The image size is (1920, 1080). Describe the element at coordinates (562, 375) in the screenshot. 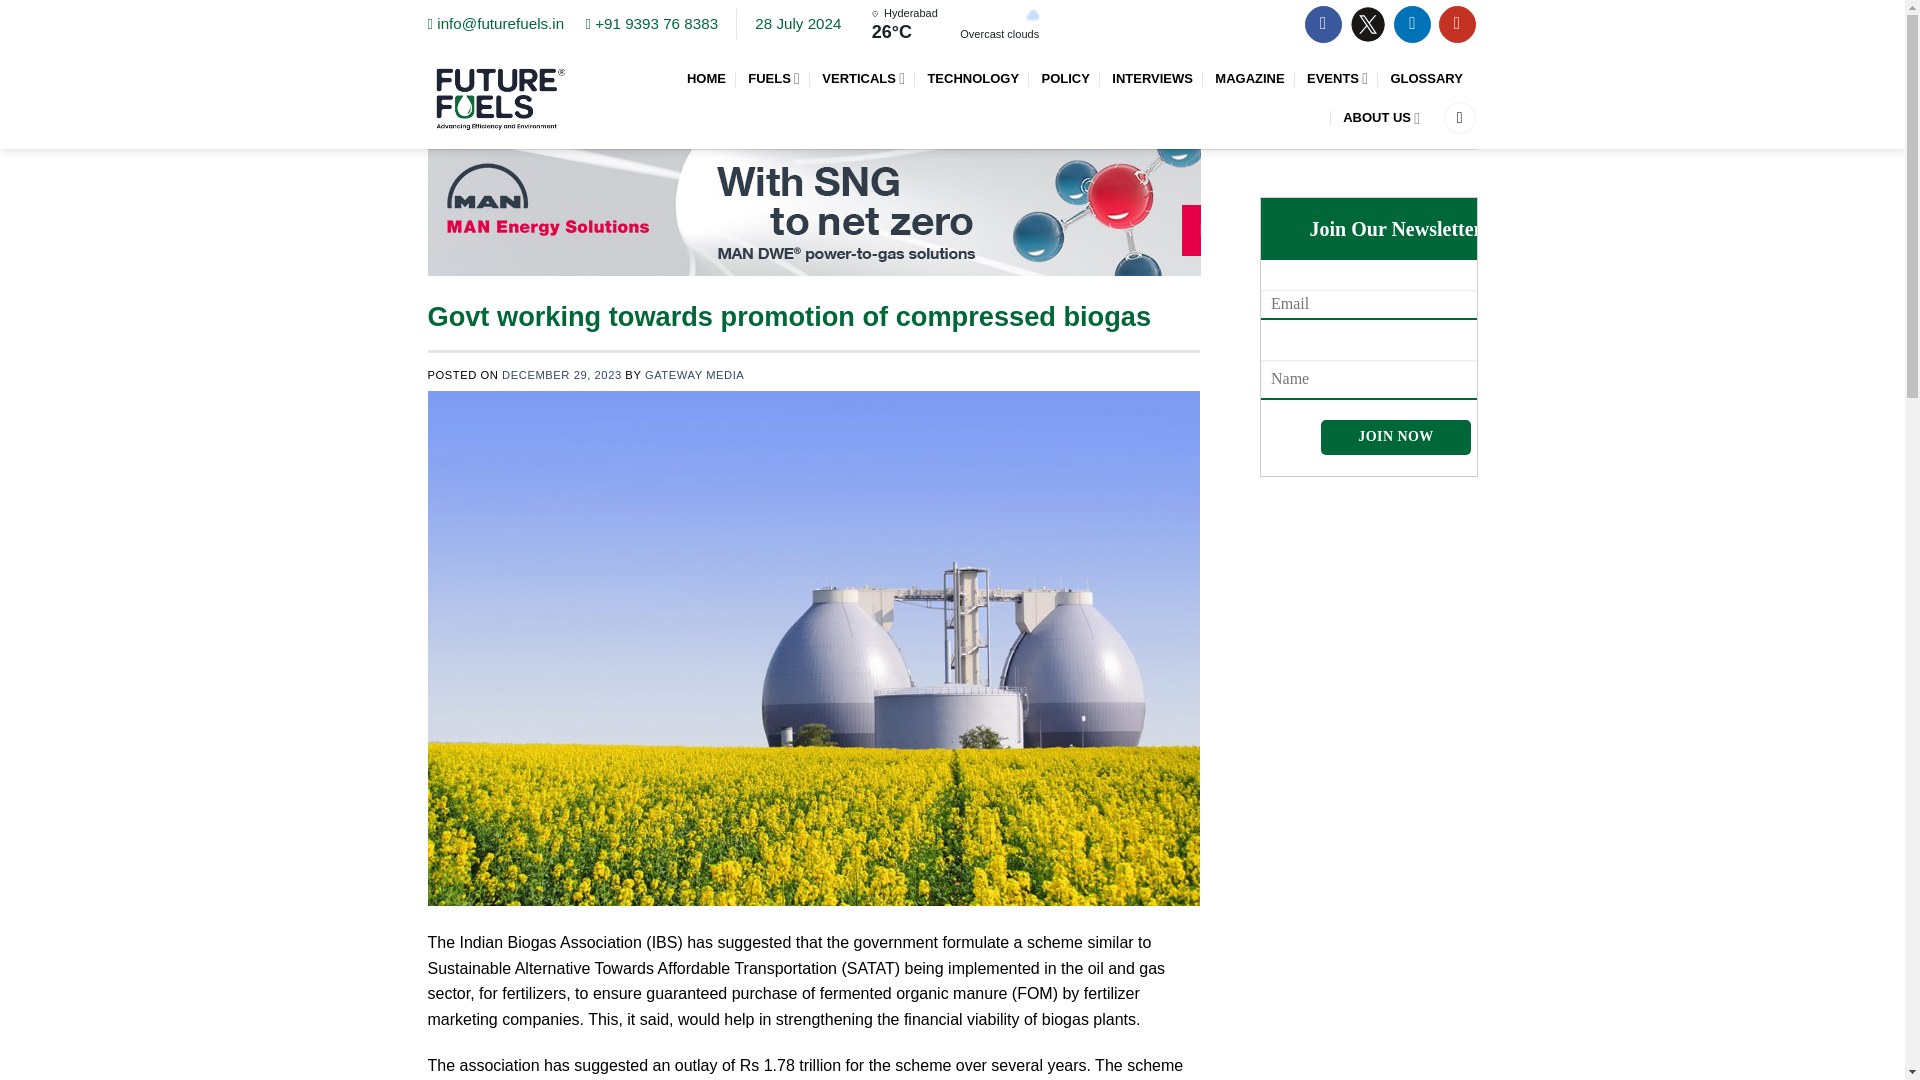

I see `DECEMBER 29, 2023` at that location.